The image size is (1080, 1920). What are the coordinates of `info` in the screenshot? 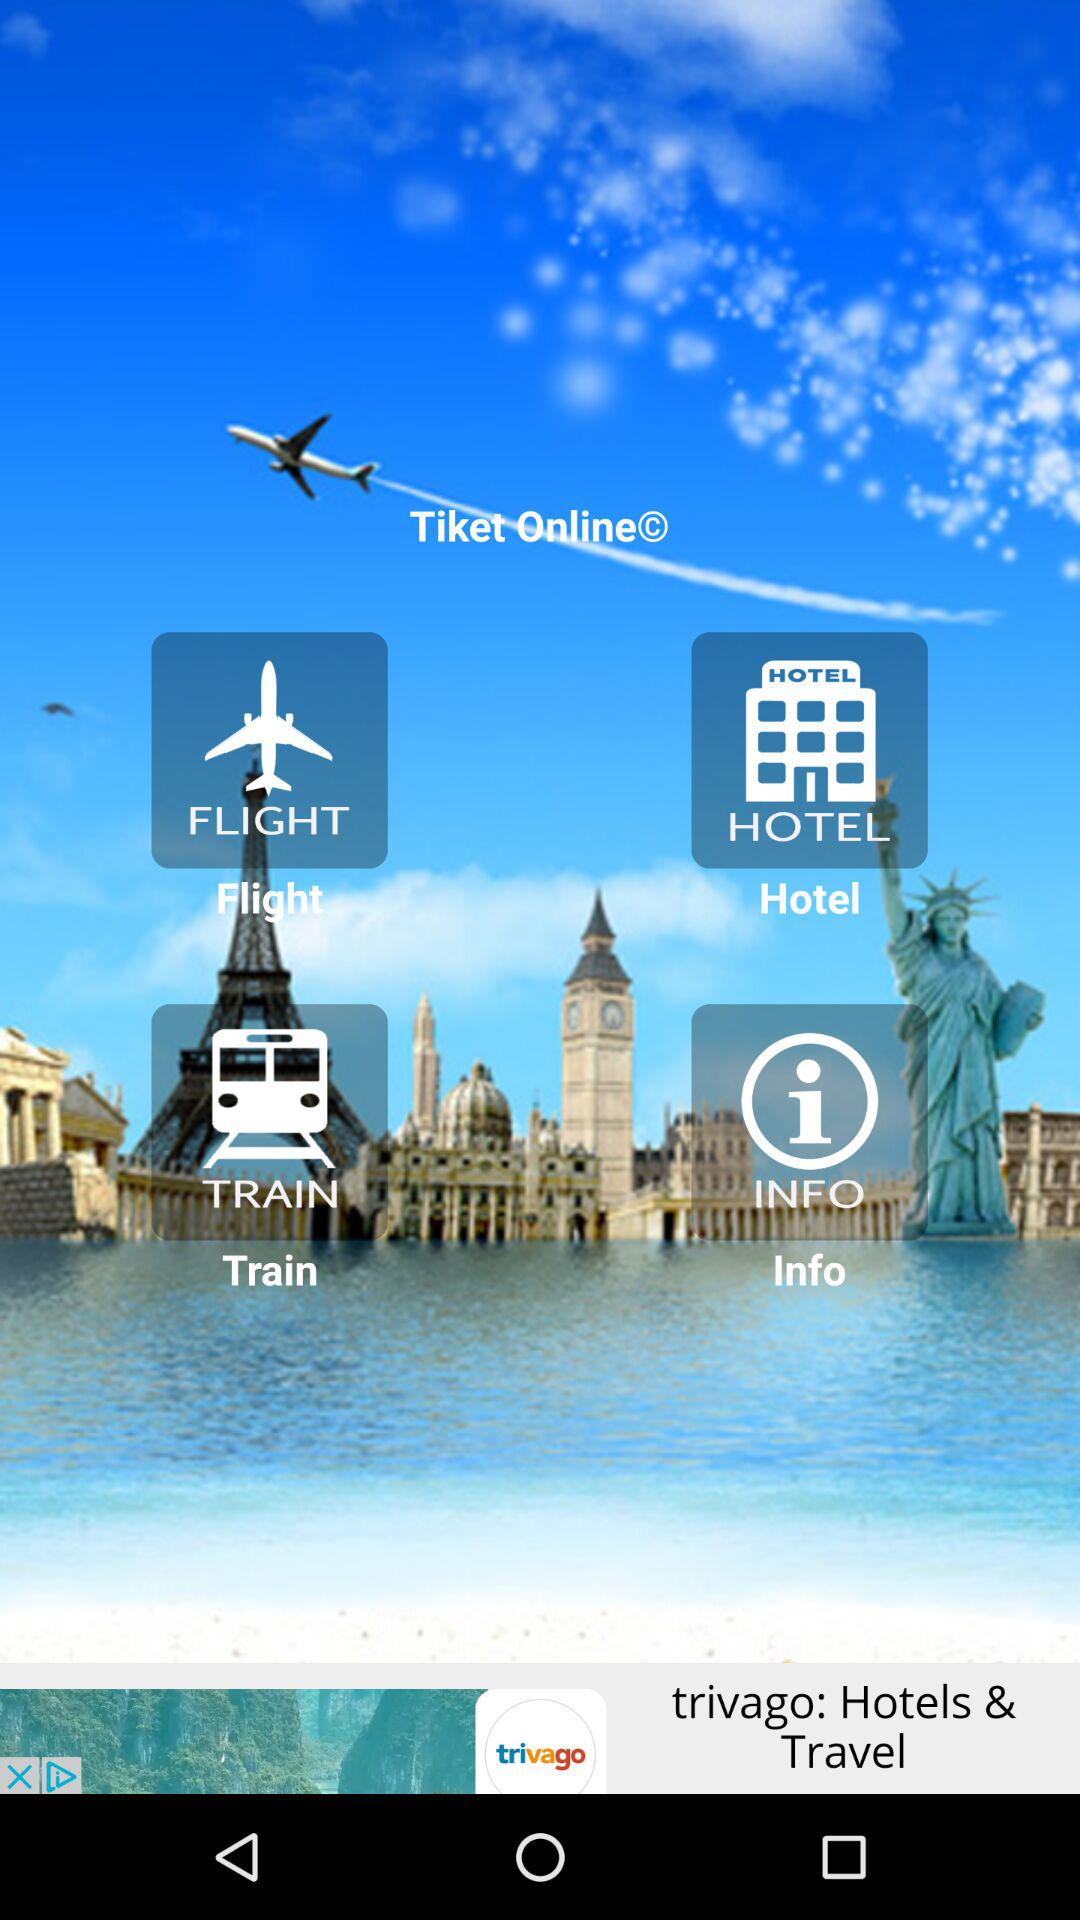 It's located at (809, 1122).